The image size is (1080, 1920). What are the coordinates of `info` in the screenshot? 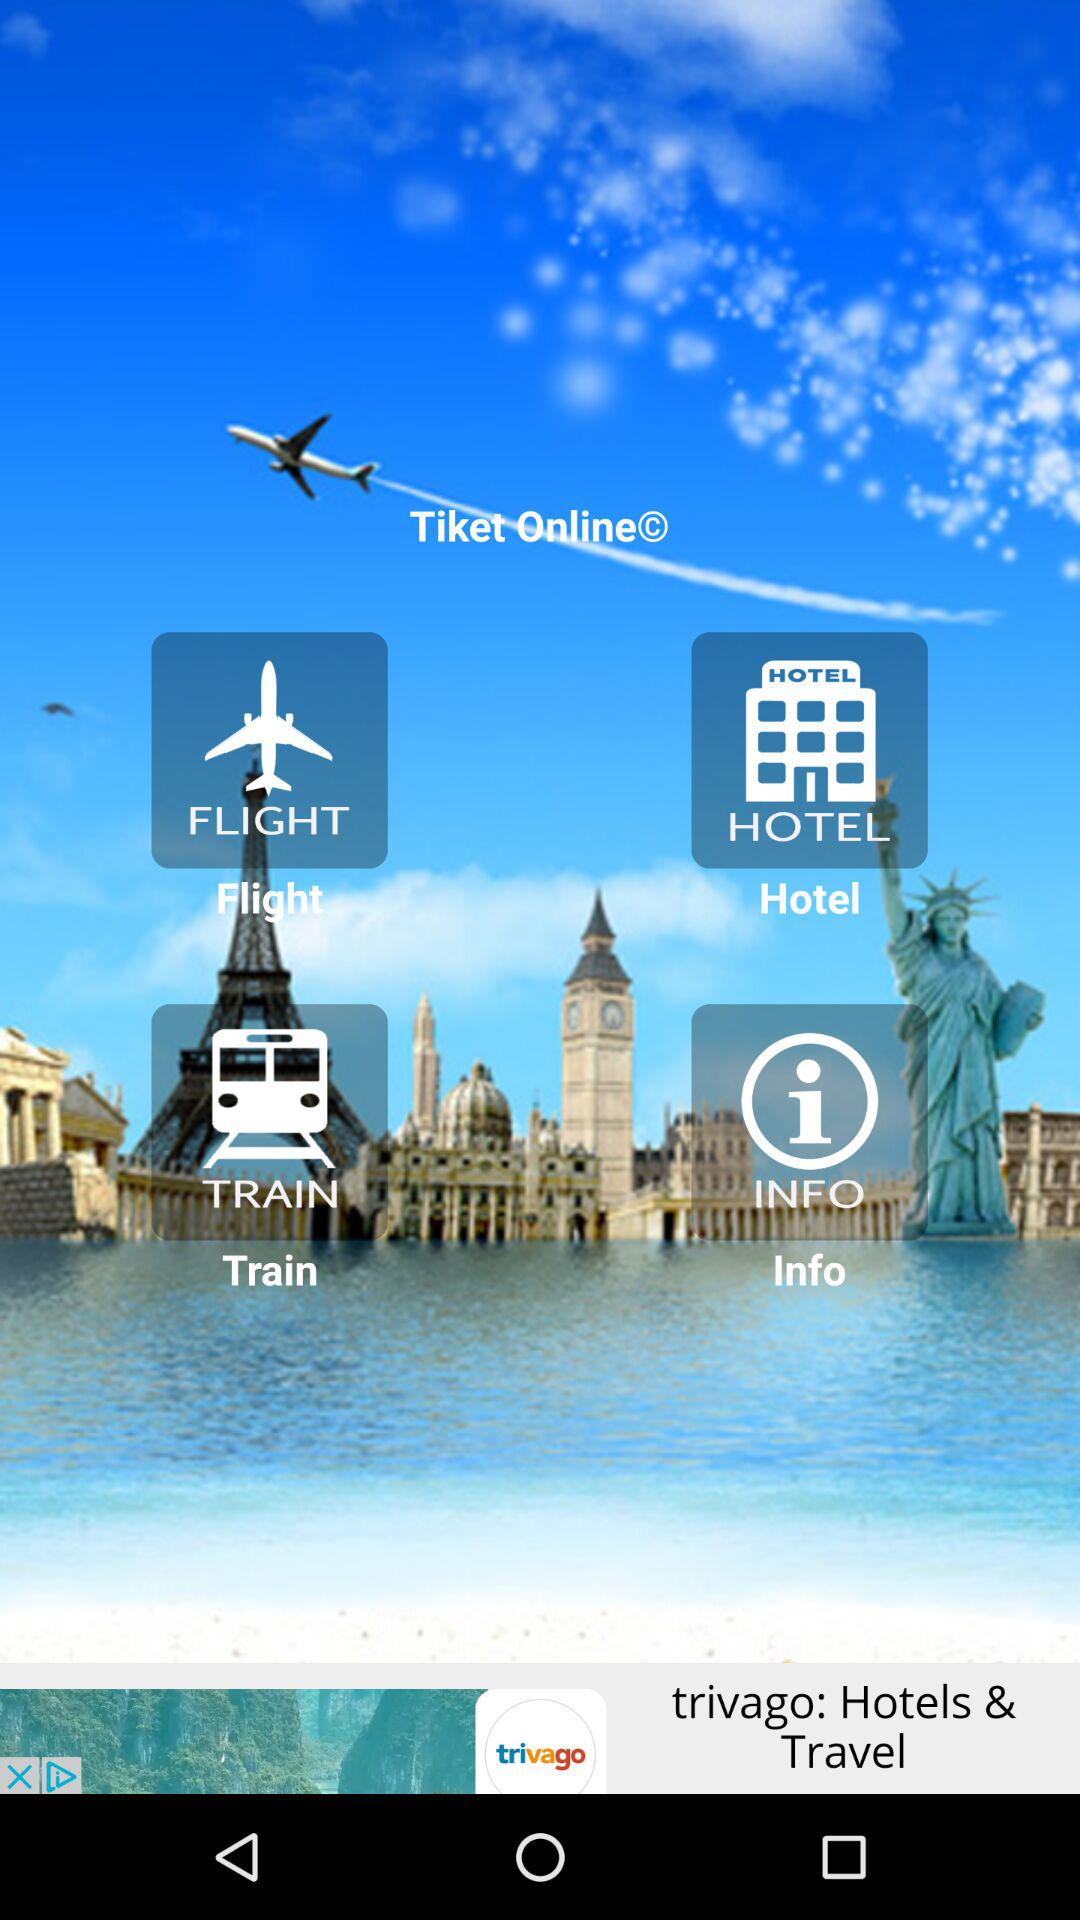 It's located at (809, 1122).